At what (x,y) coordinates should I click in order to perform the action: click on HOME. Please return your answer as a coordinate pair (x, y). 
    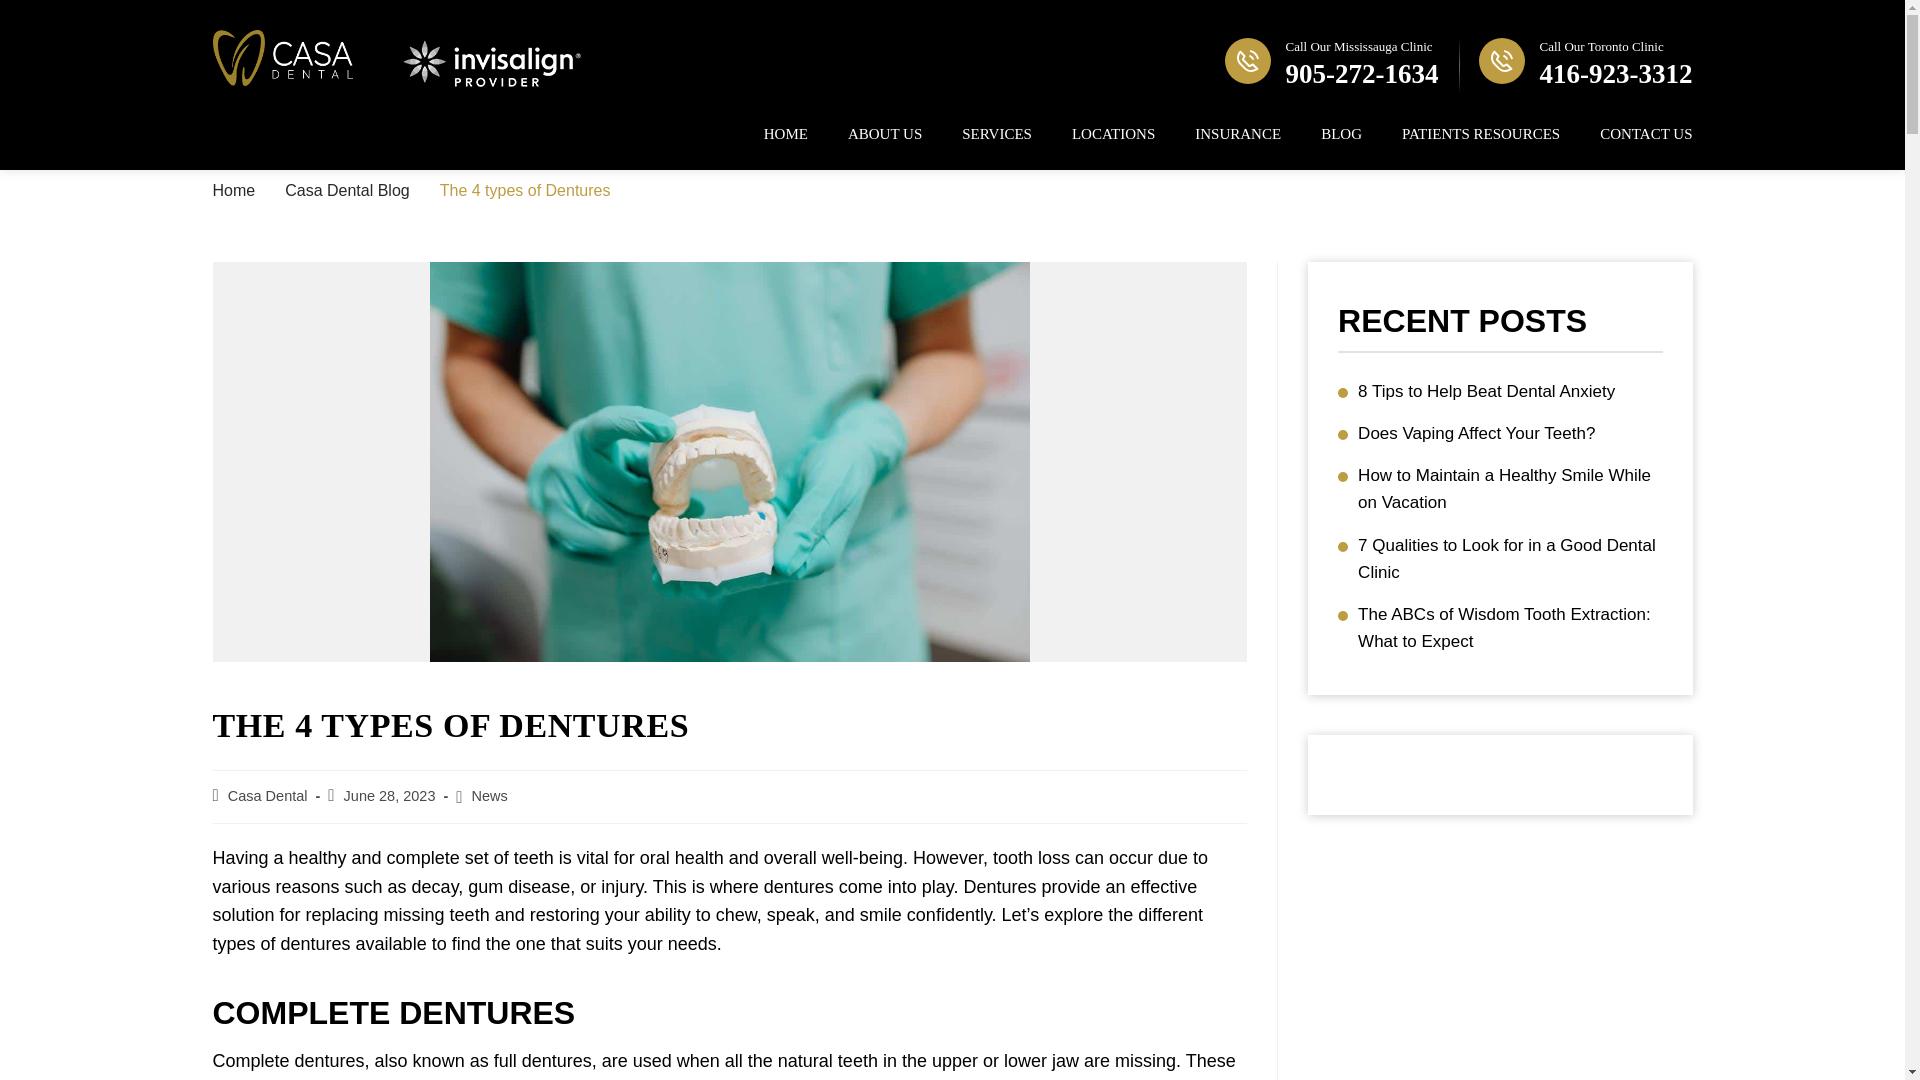
    Looking at the image, I should click on (786, 134).